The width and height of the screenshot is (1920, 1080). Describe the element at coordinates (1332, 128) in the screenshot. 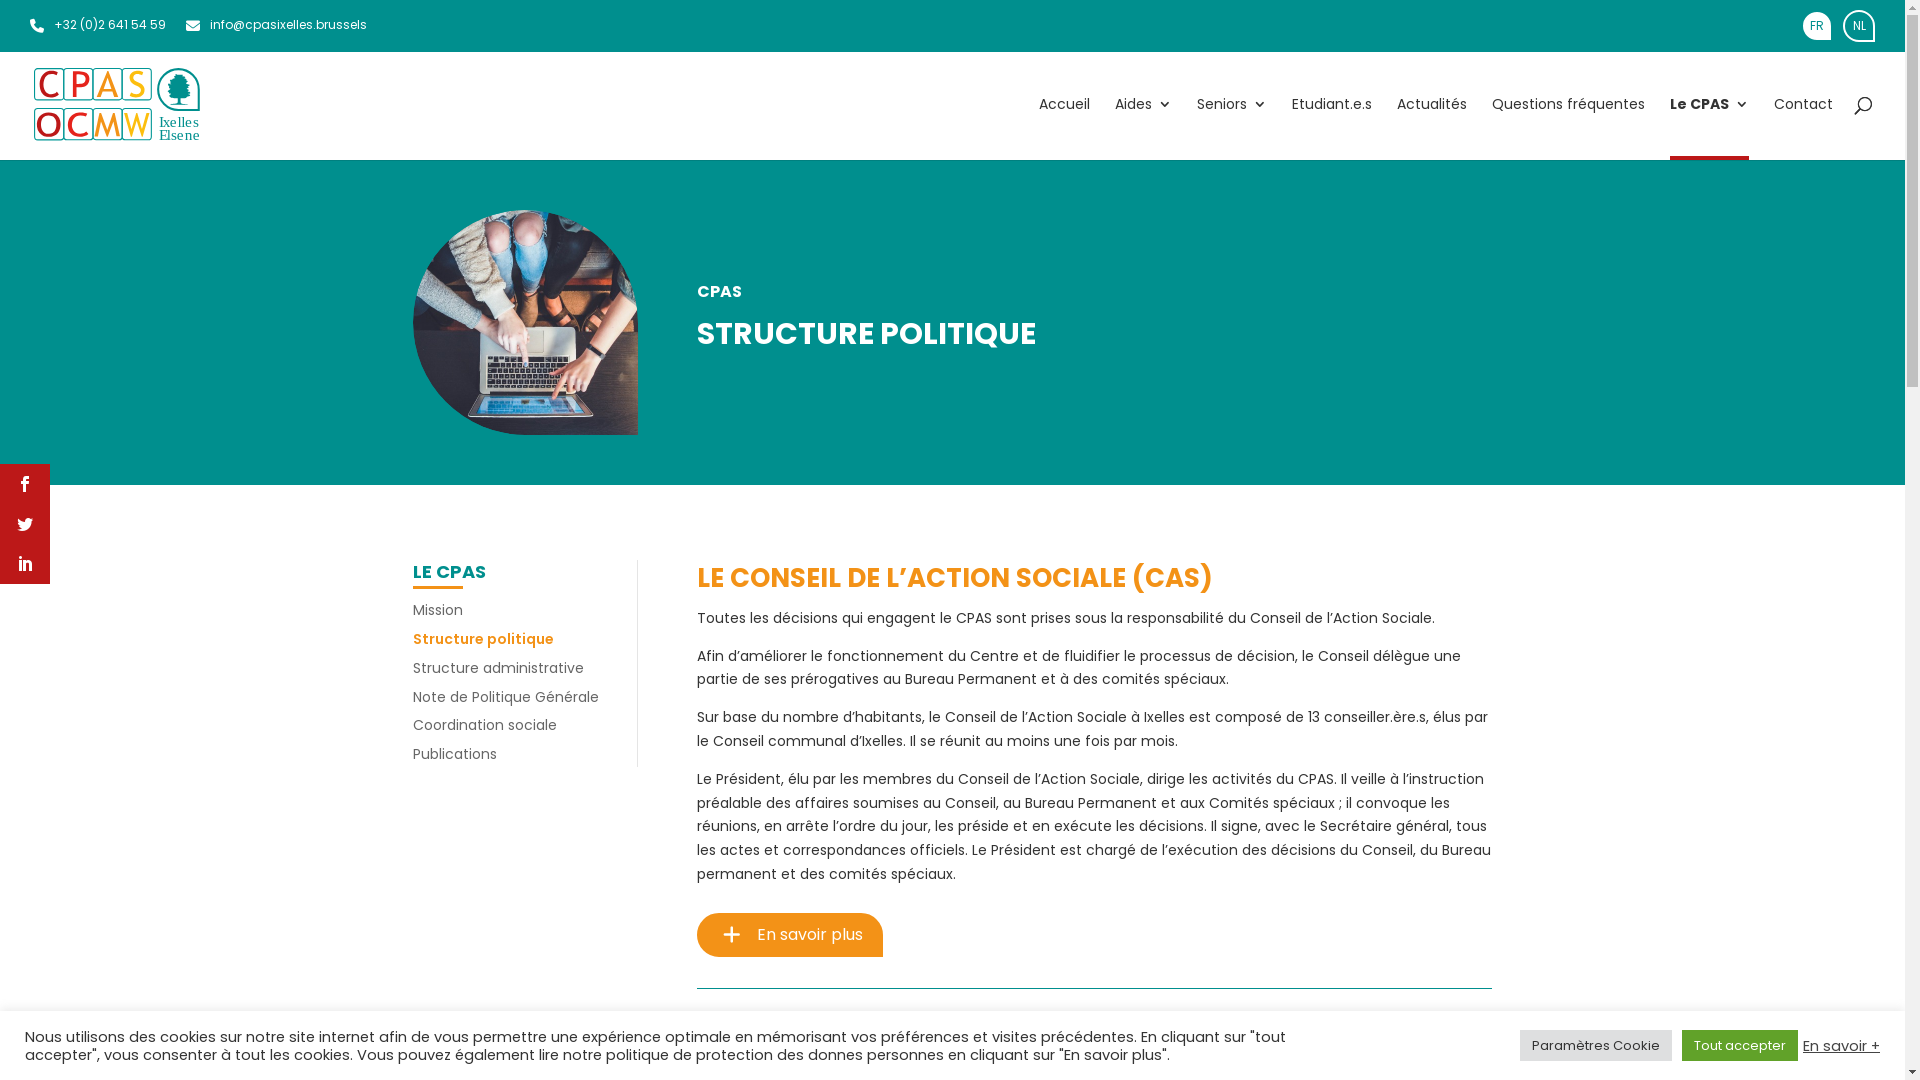

I see `Etudiant.e.s` at that location.